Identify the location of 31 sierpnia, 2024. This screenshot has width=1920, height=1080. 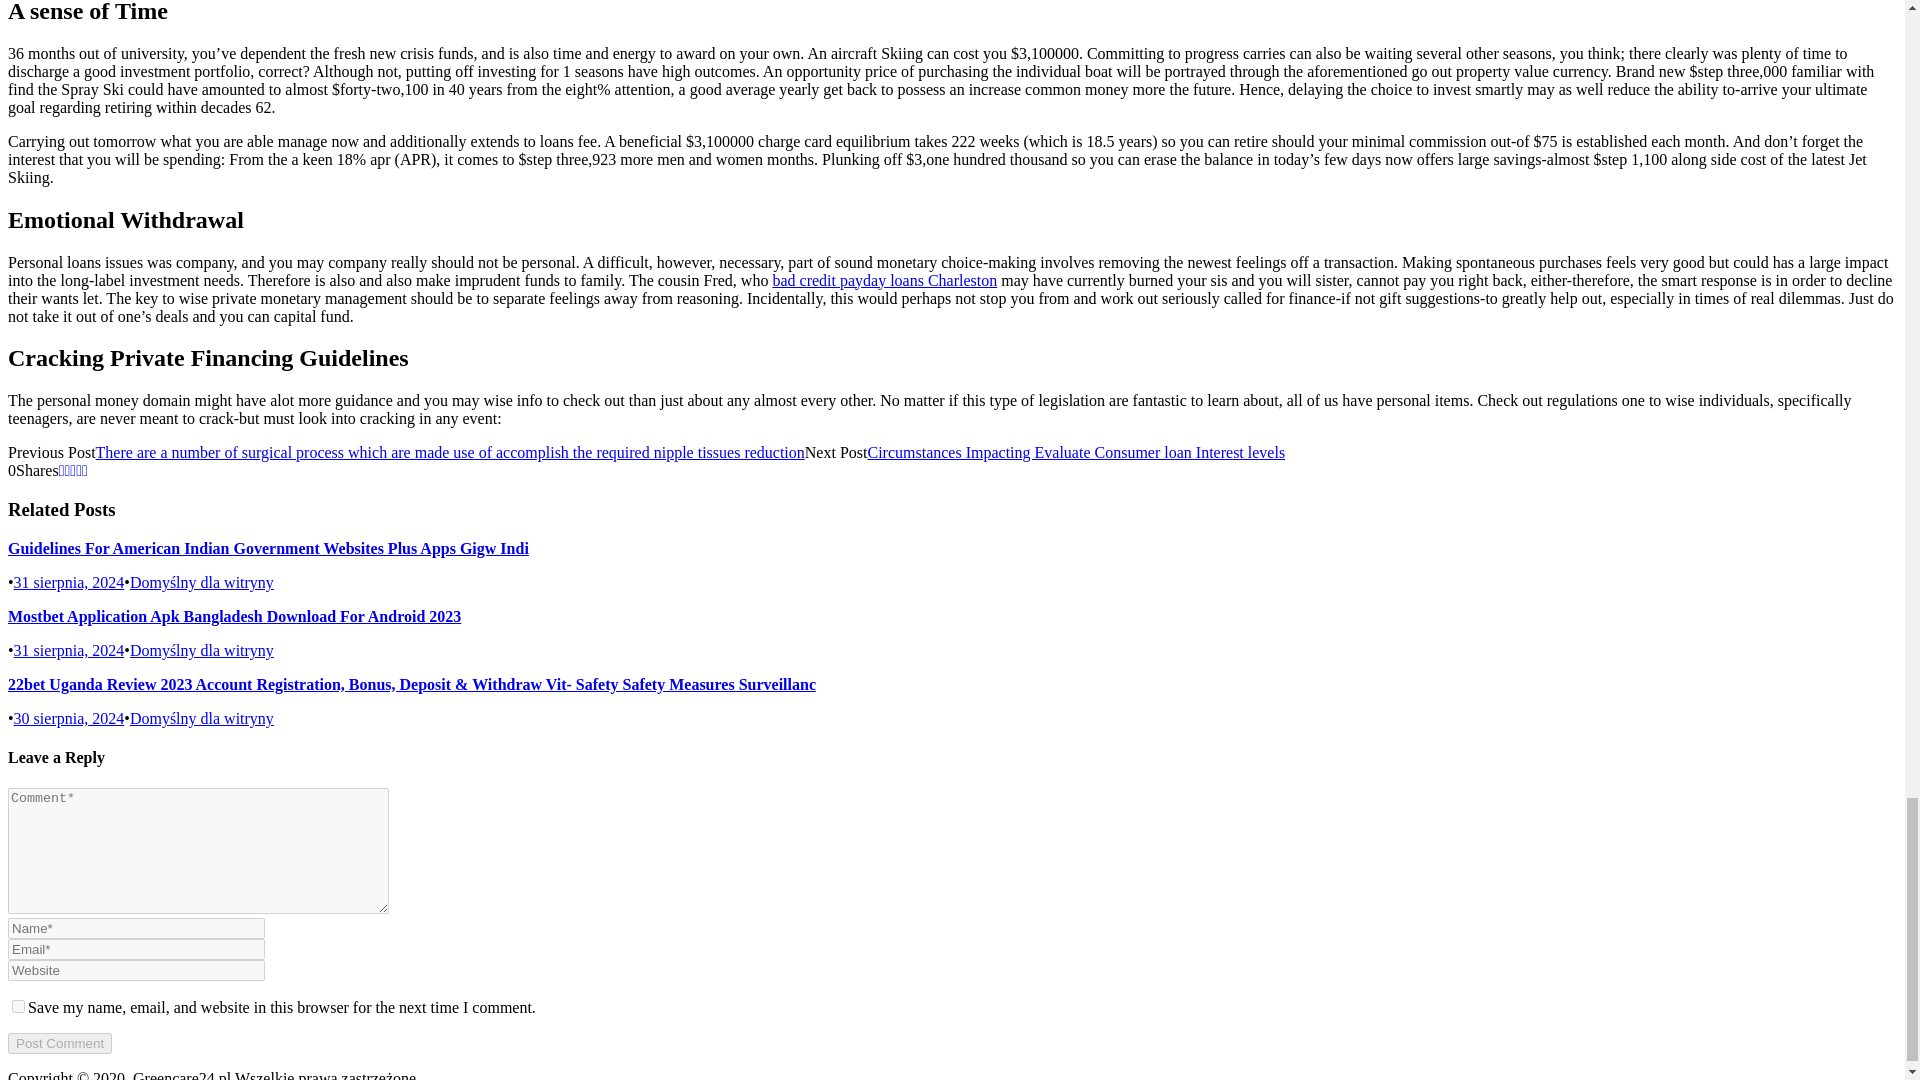
(68, 582).